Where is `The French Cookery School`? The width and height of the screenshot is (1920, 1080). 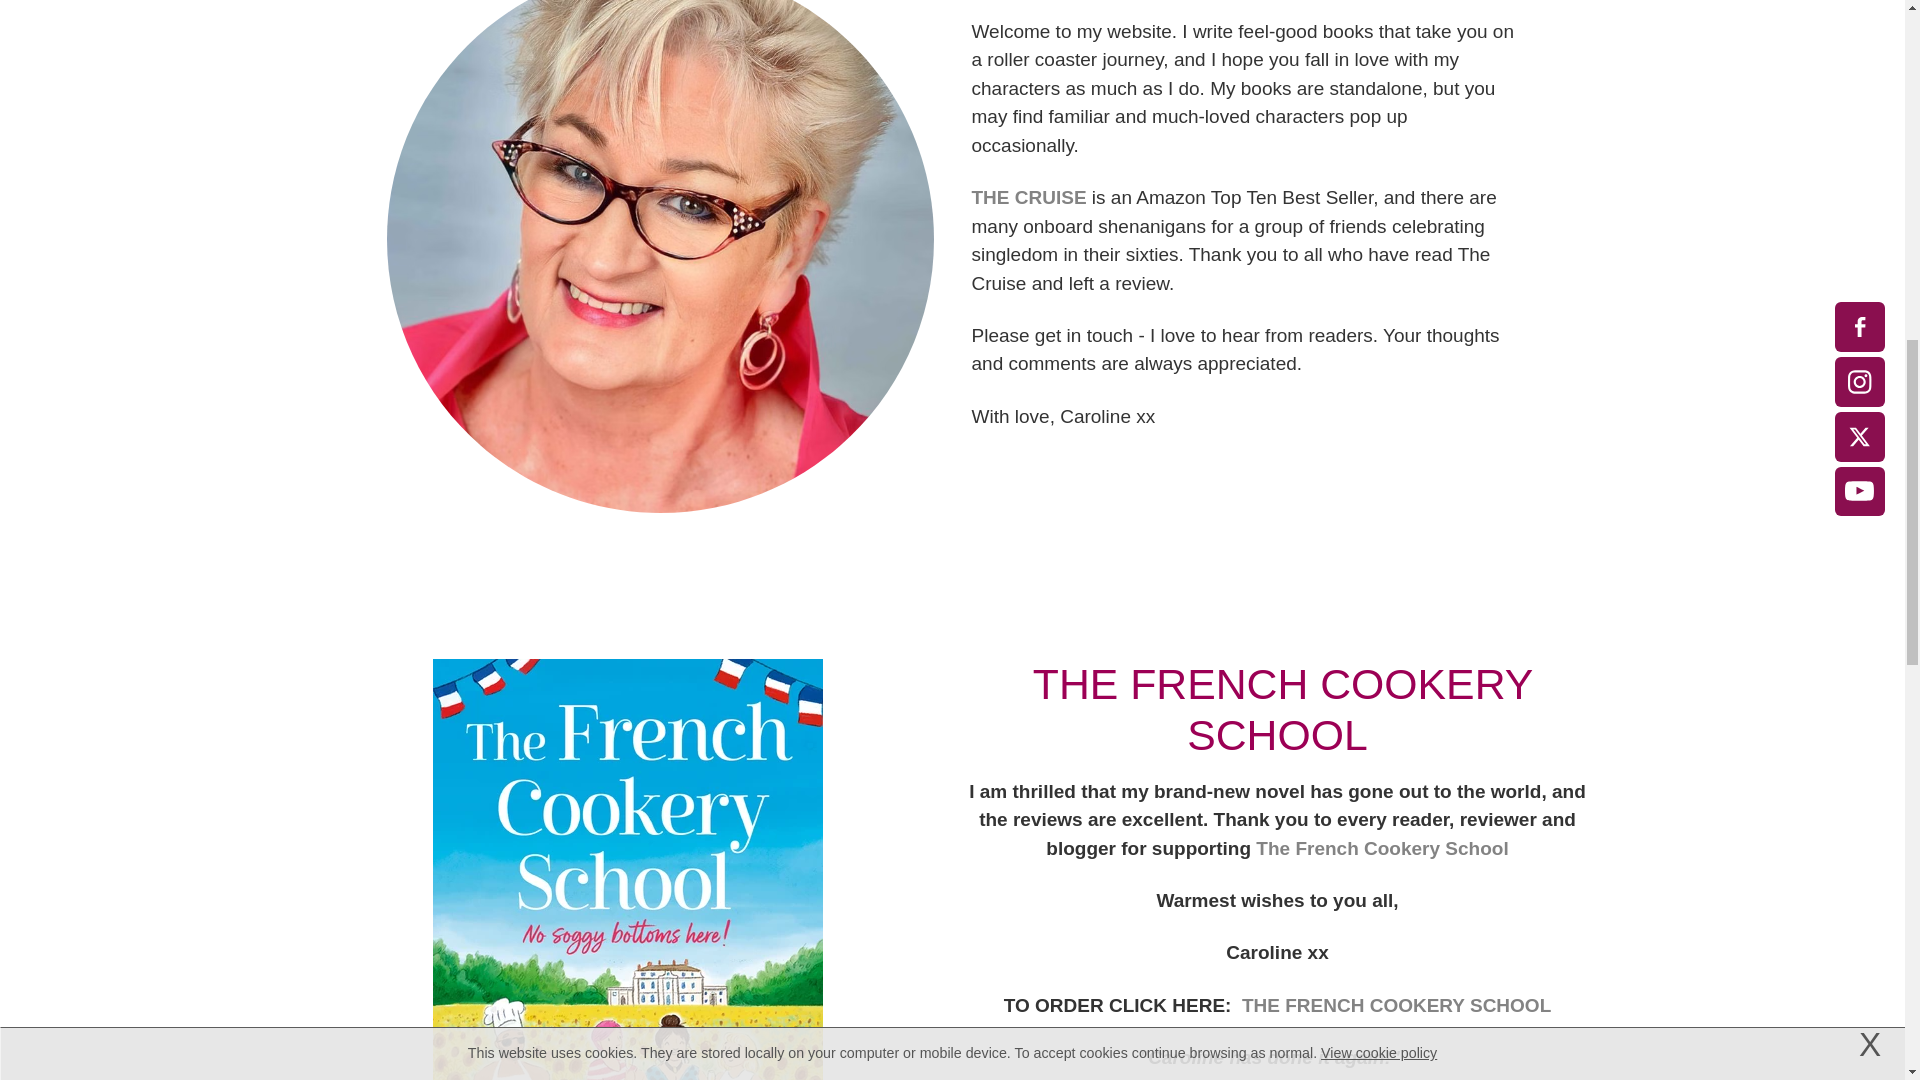
The French Cookery School is located at coordinates (1381, 848).